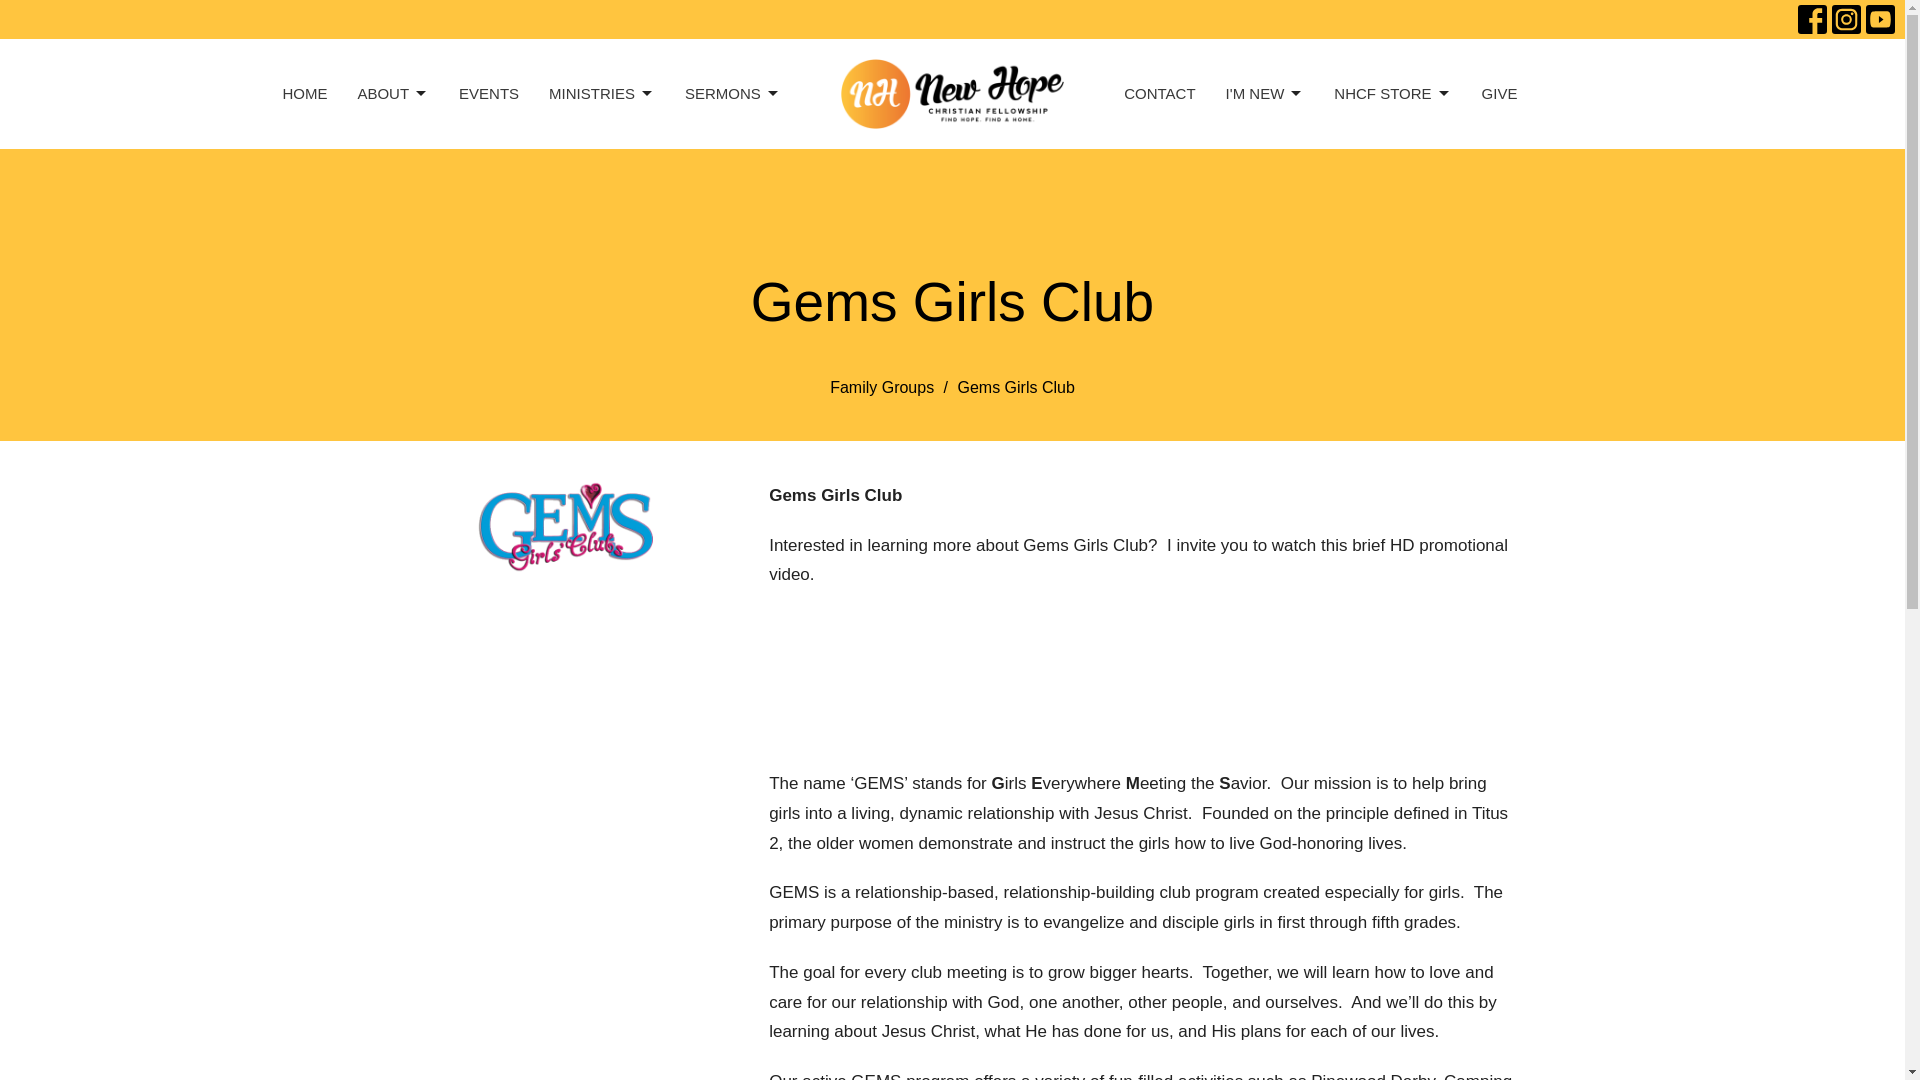 The image size is (1920, 1080). What do you see at coordinates (1500, 93) in the screenshot?
I see `GIVE` at bounding box center [1500, 93].